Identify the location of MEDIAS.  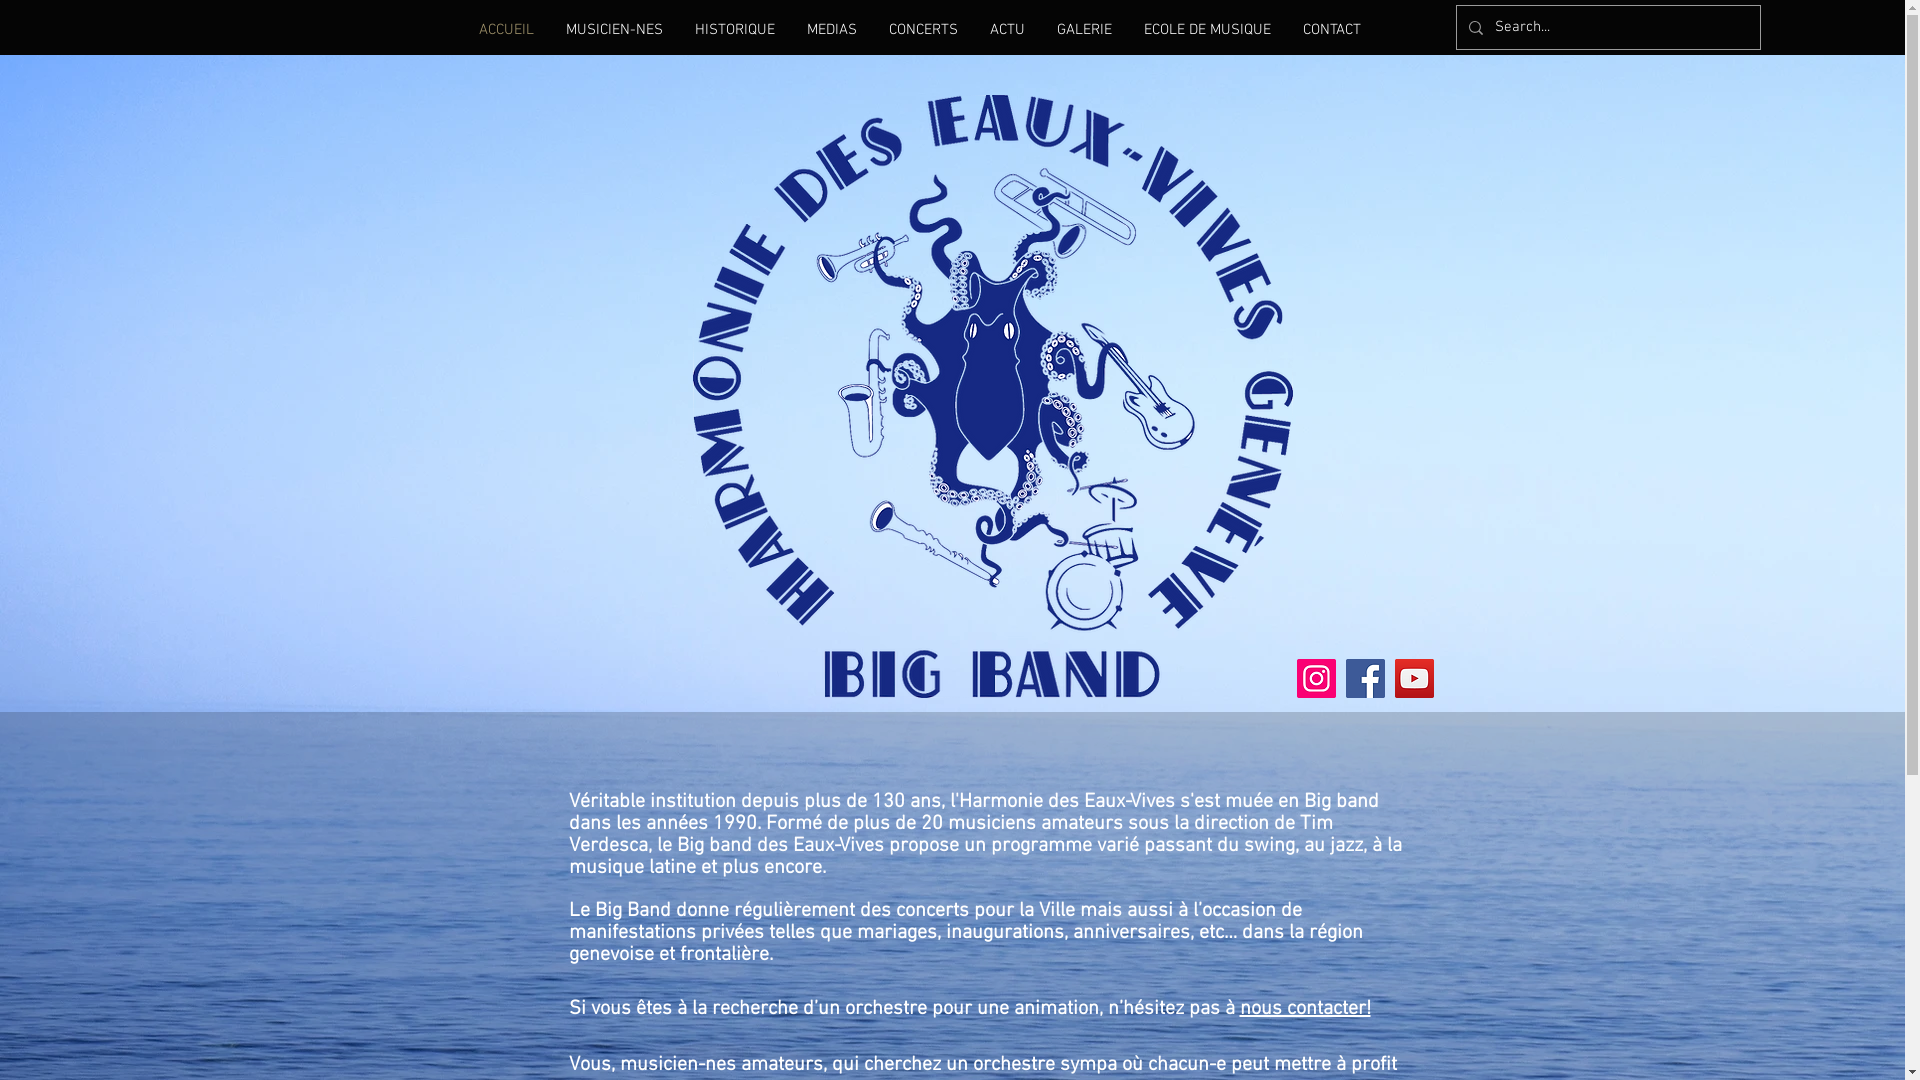
(831, 30).